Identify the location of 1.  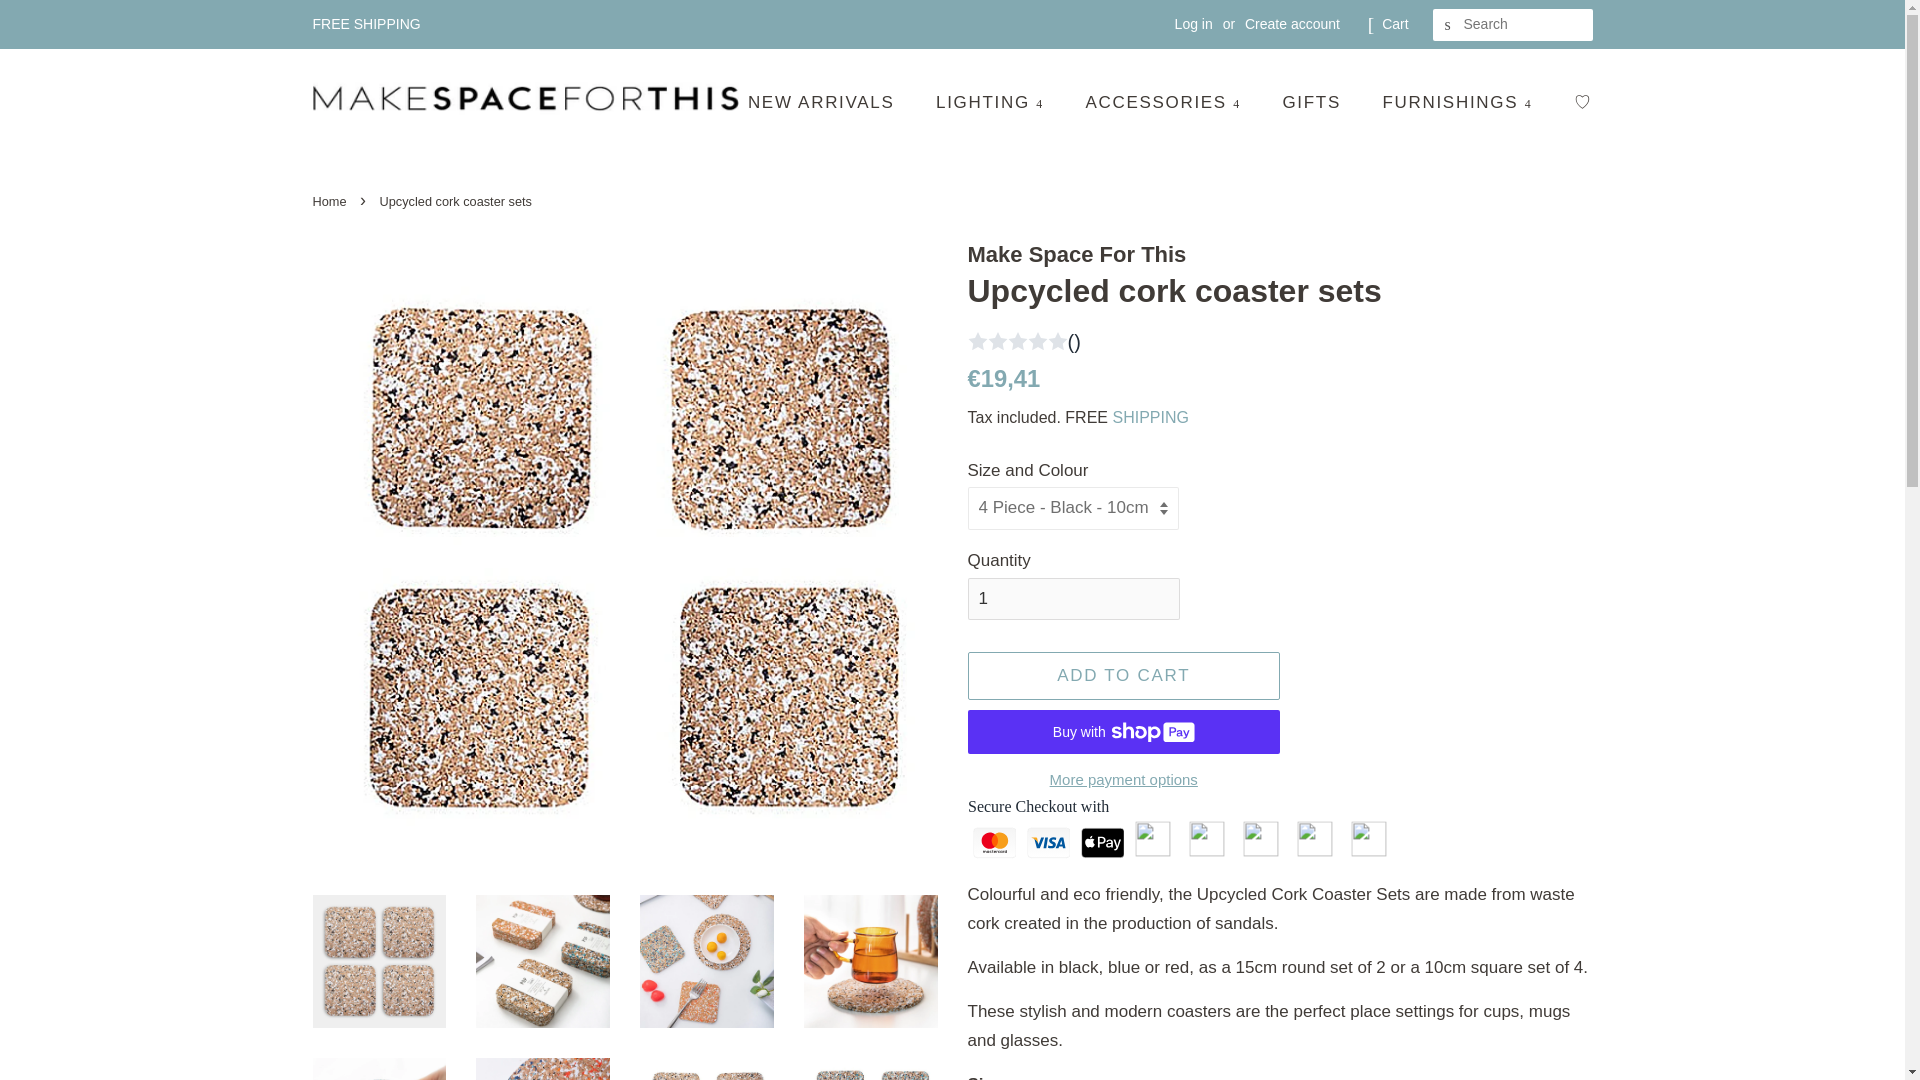
(1074, 598).